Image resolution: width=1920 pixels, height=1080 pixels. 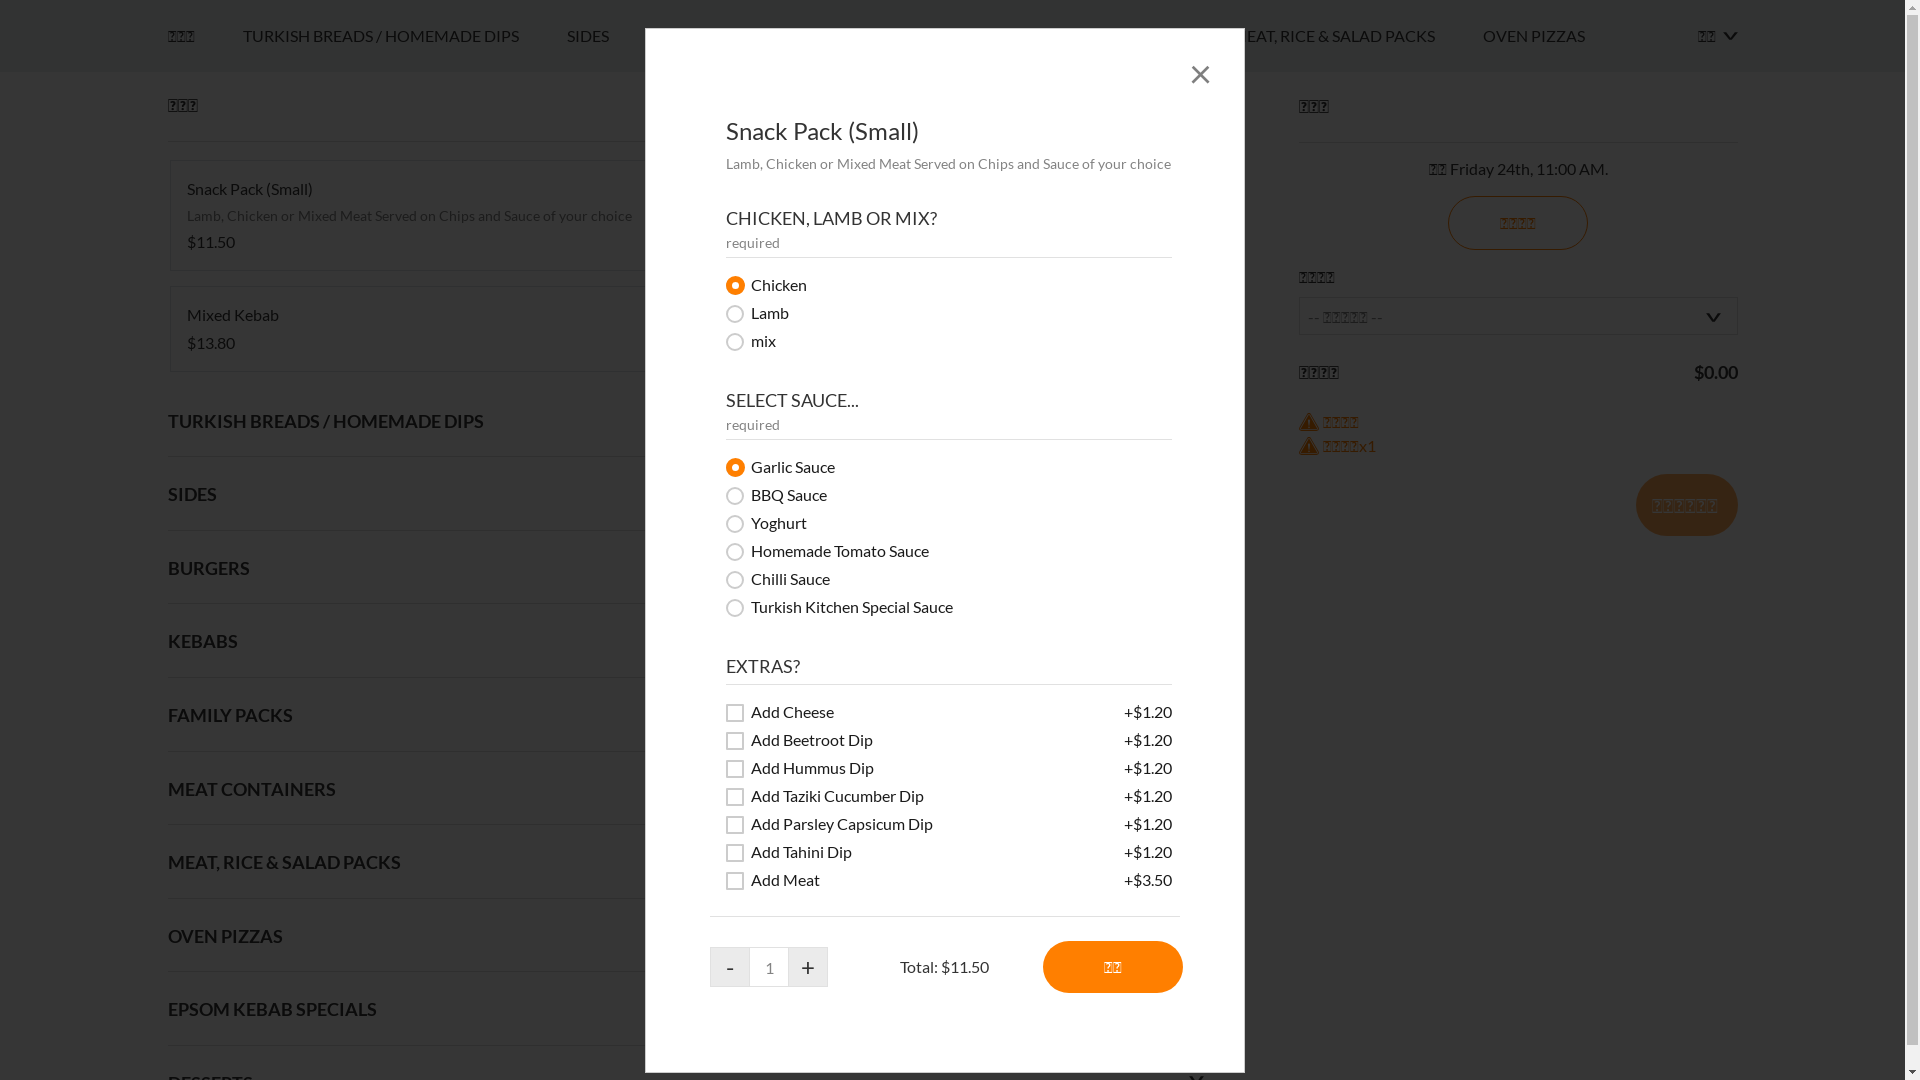 What do you see at coordinates (611, 547) in the screenshot?
I see `SIDES` at bounding box center [611, 547].